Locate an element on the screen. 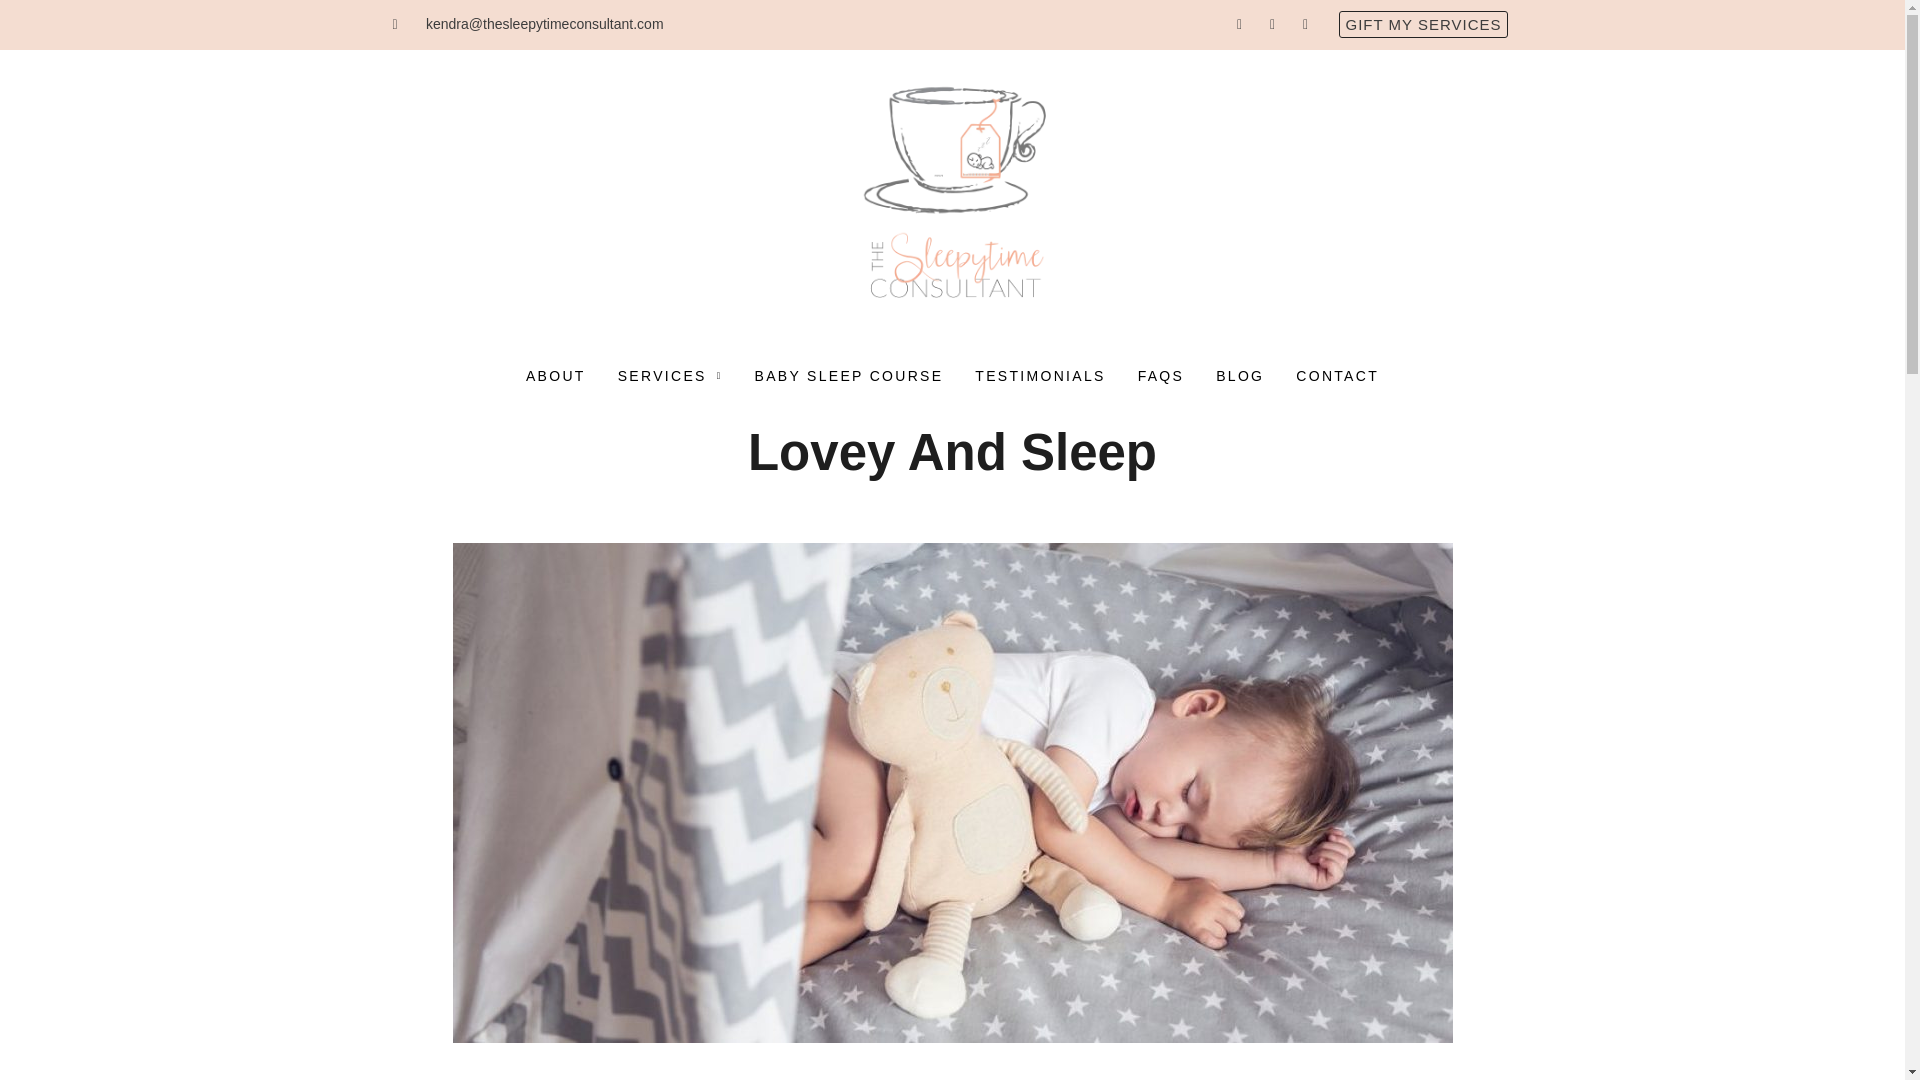 This screenshot has height=1080, width=1920. FAQS is located at coordinates (1161, 375).